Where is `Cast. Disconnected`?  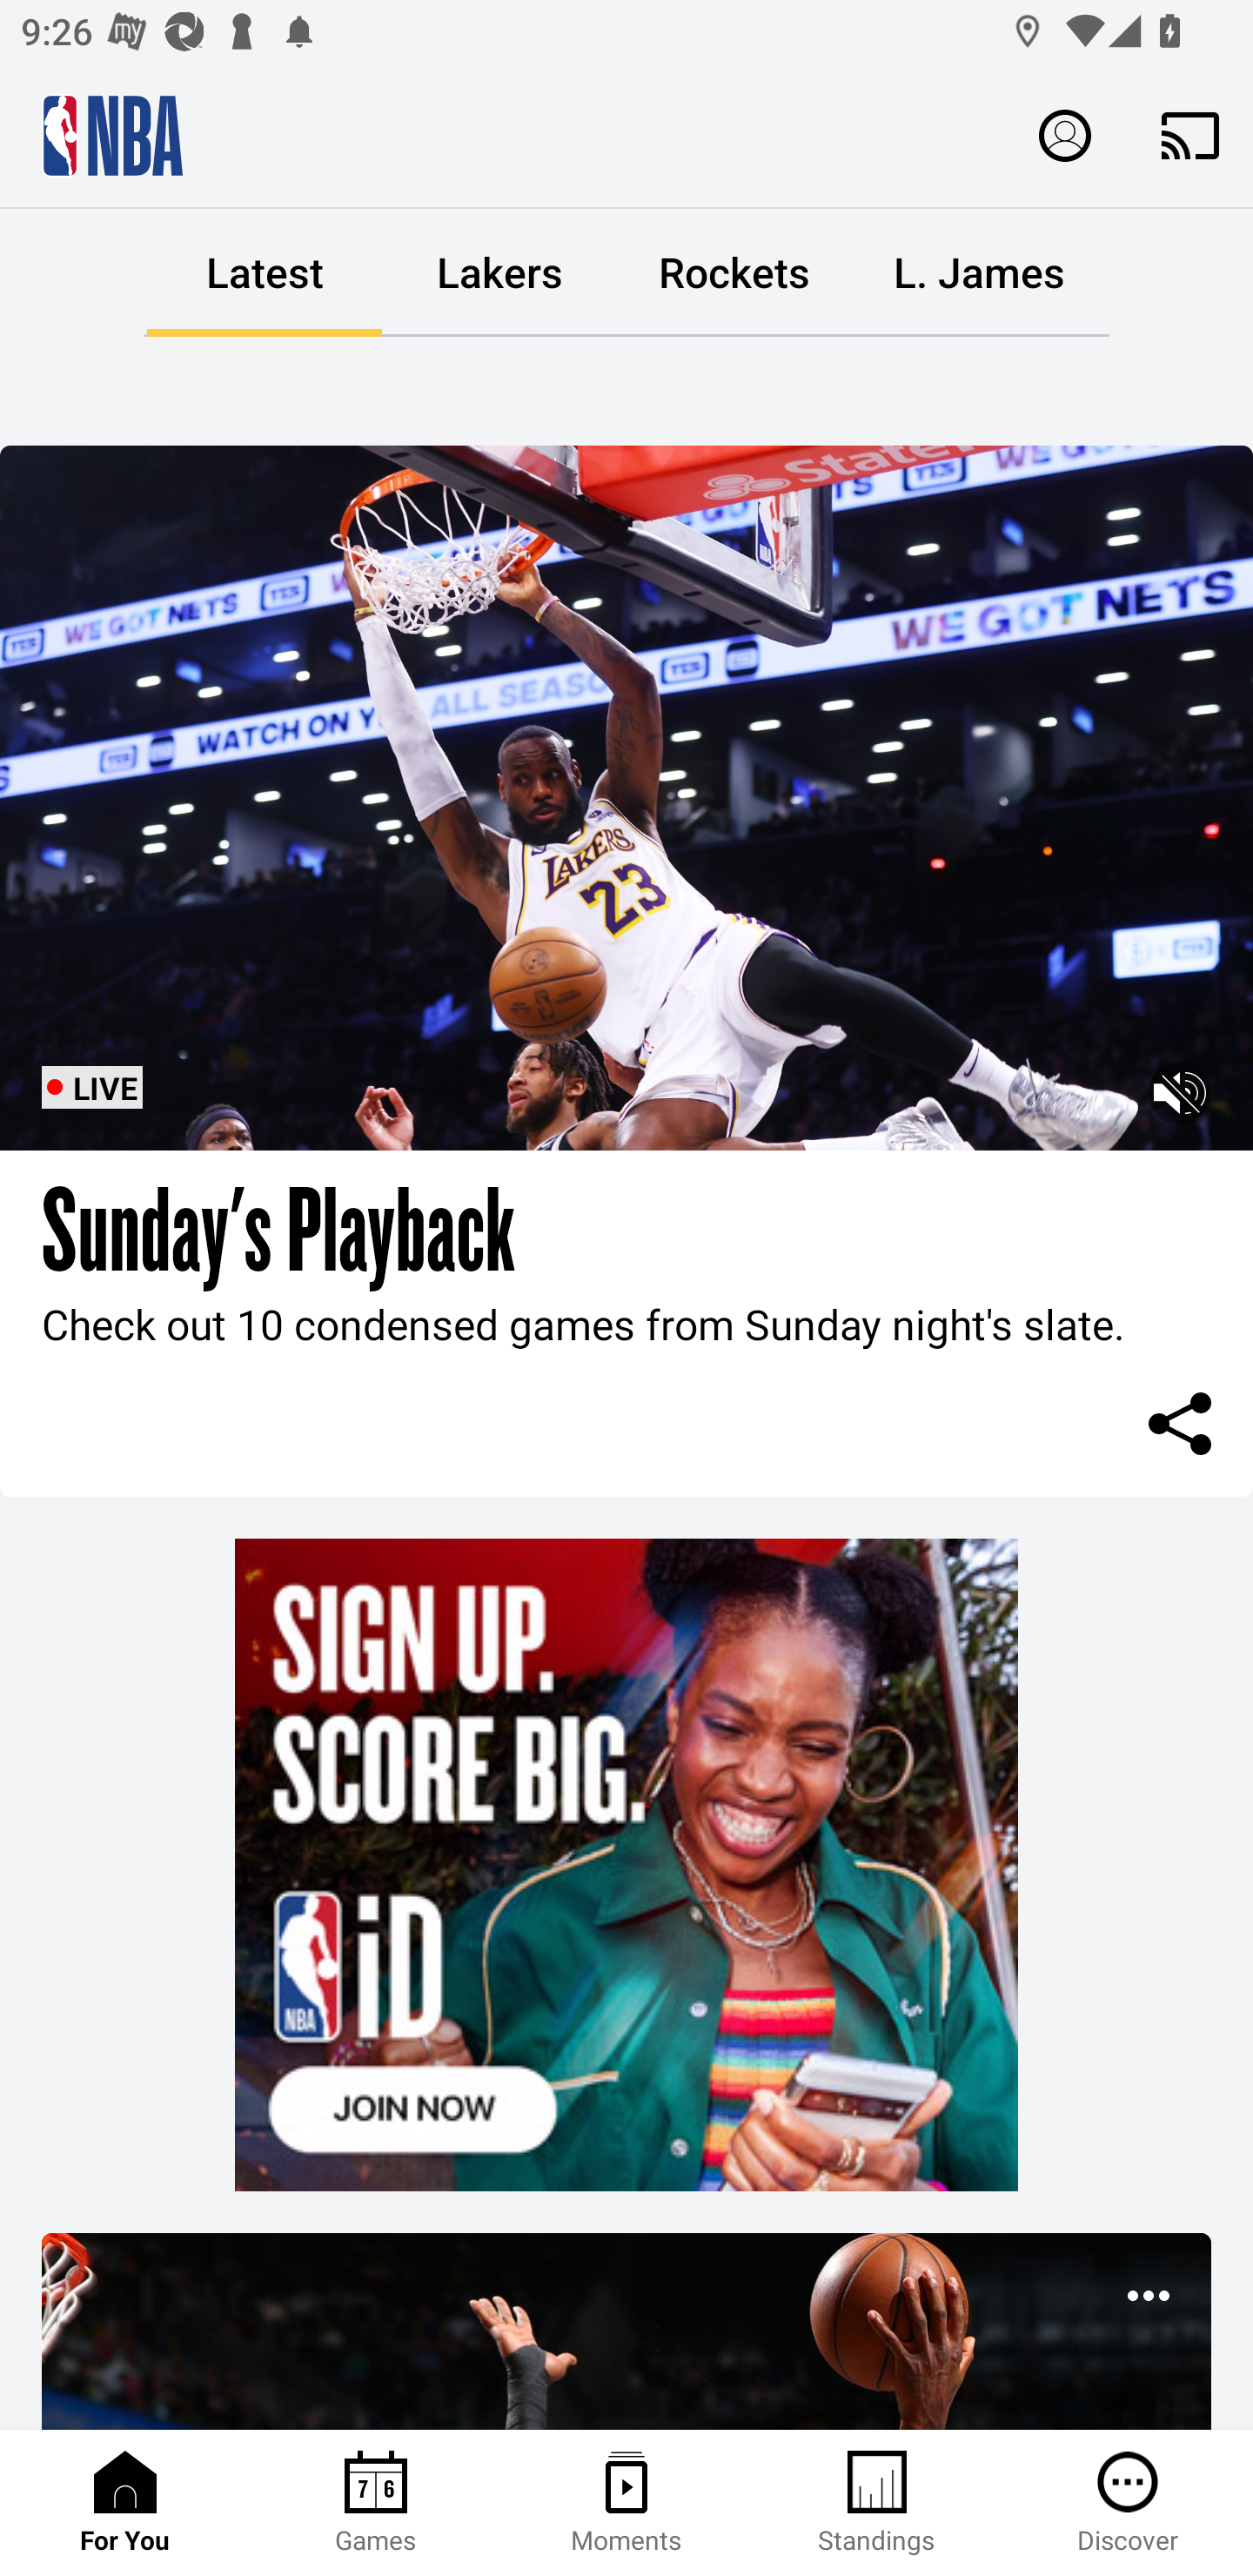 Cast. Disconnected is located at coordinates (1190, 135).